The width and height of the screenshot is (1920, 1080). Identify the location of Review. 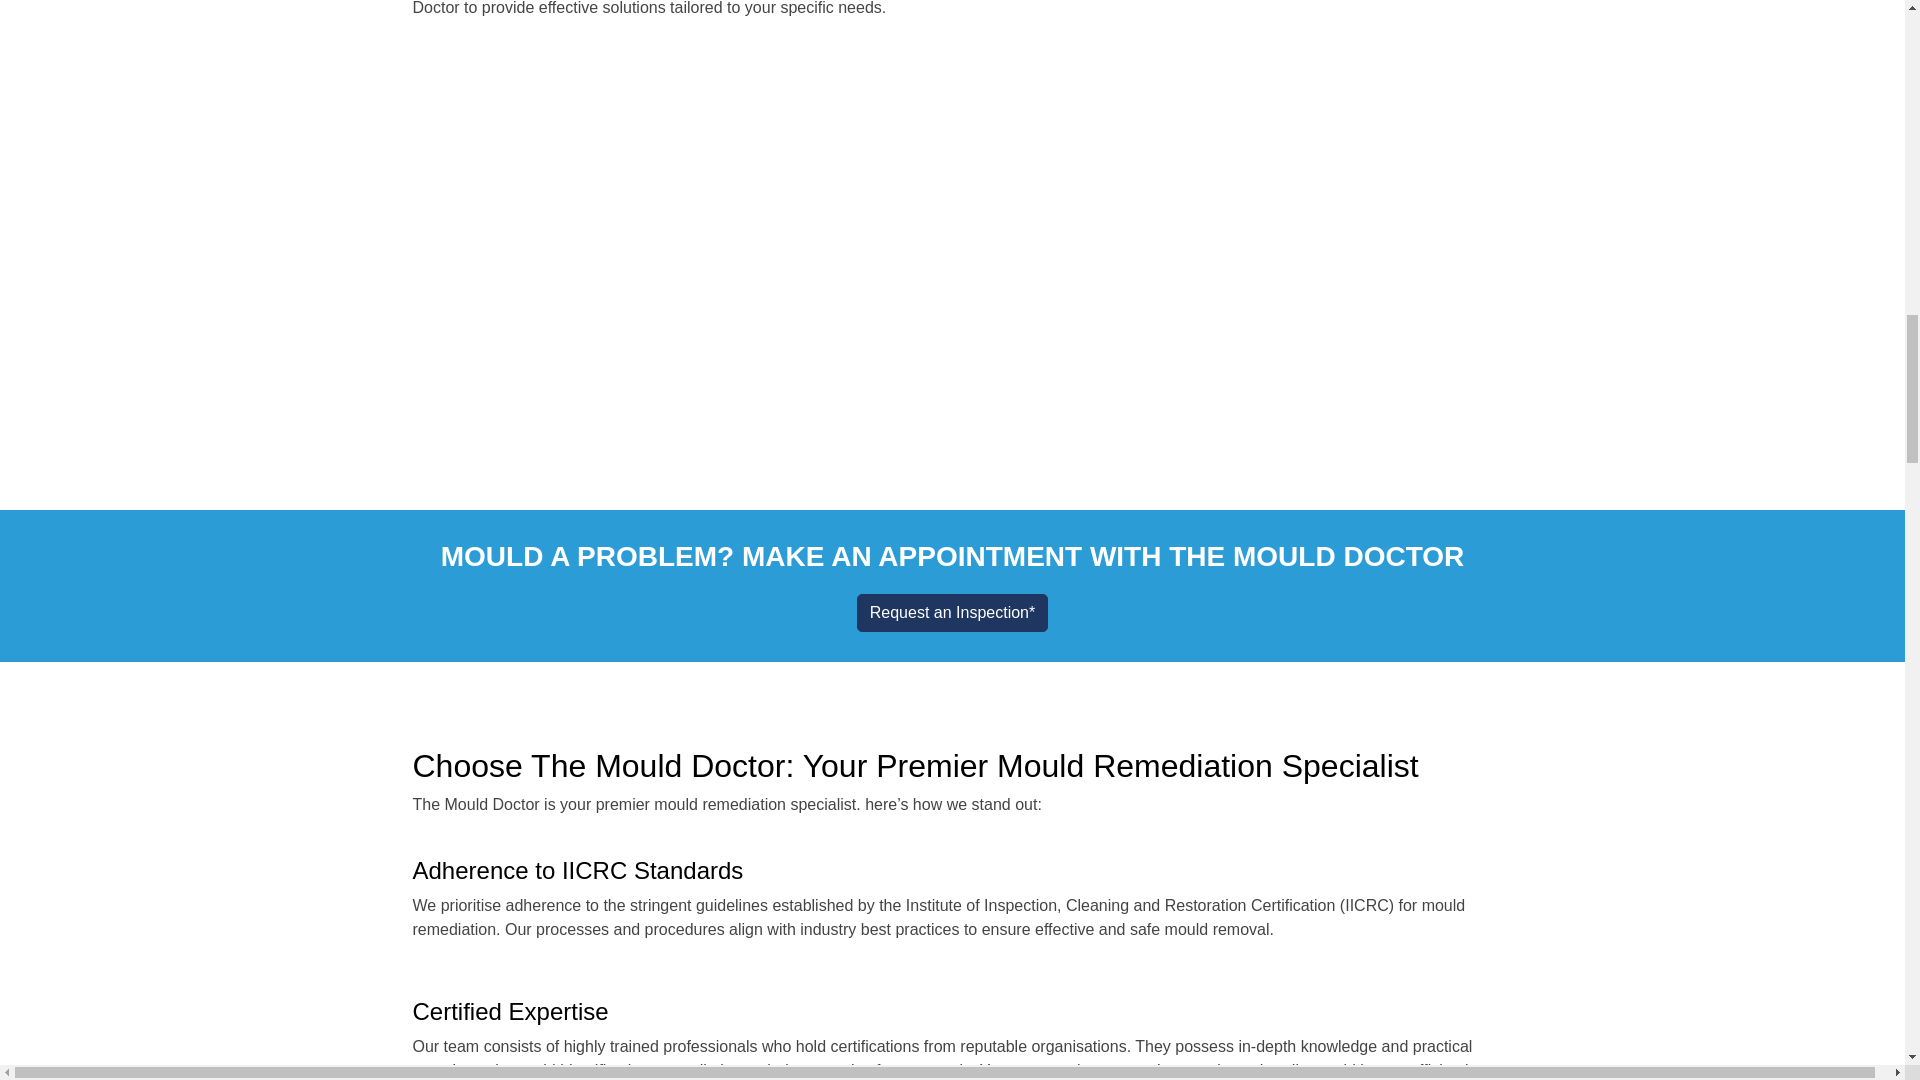
(1322, 225).